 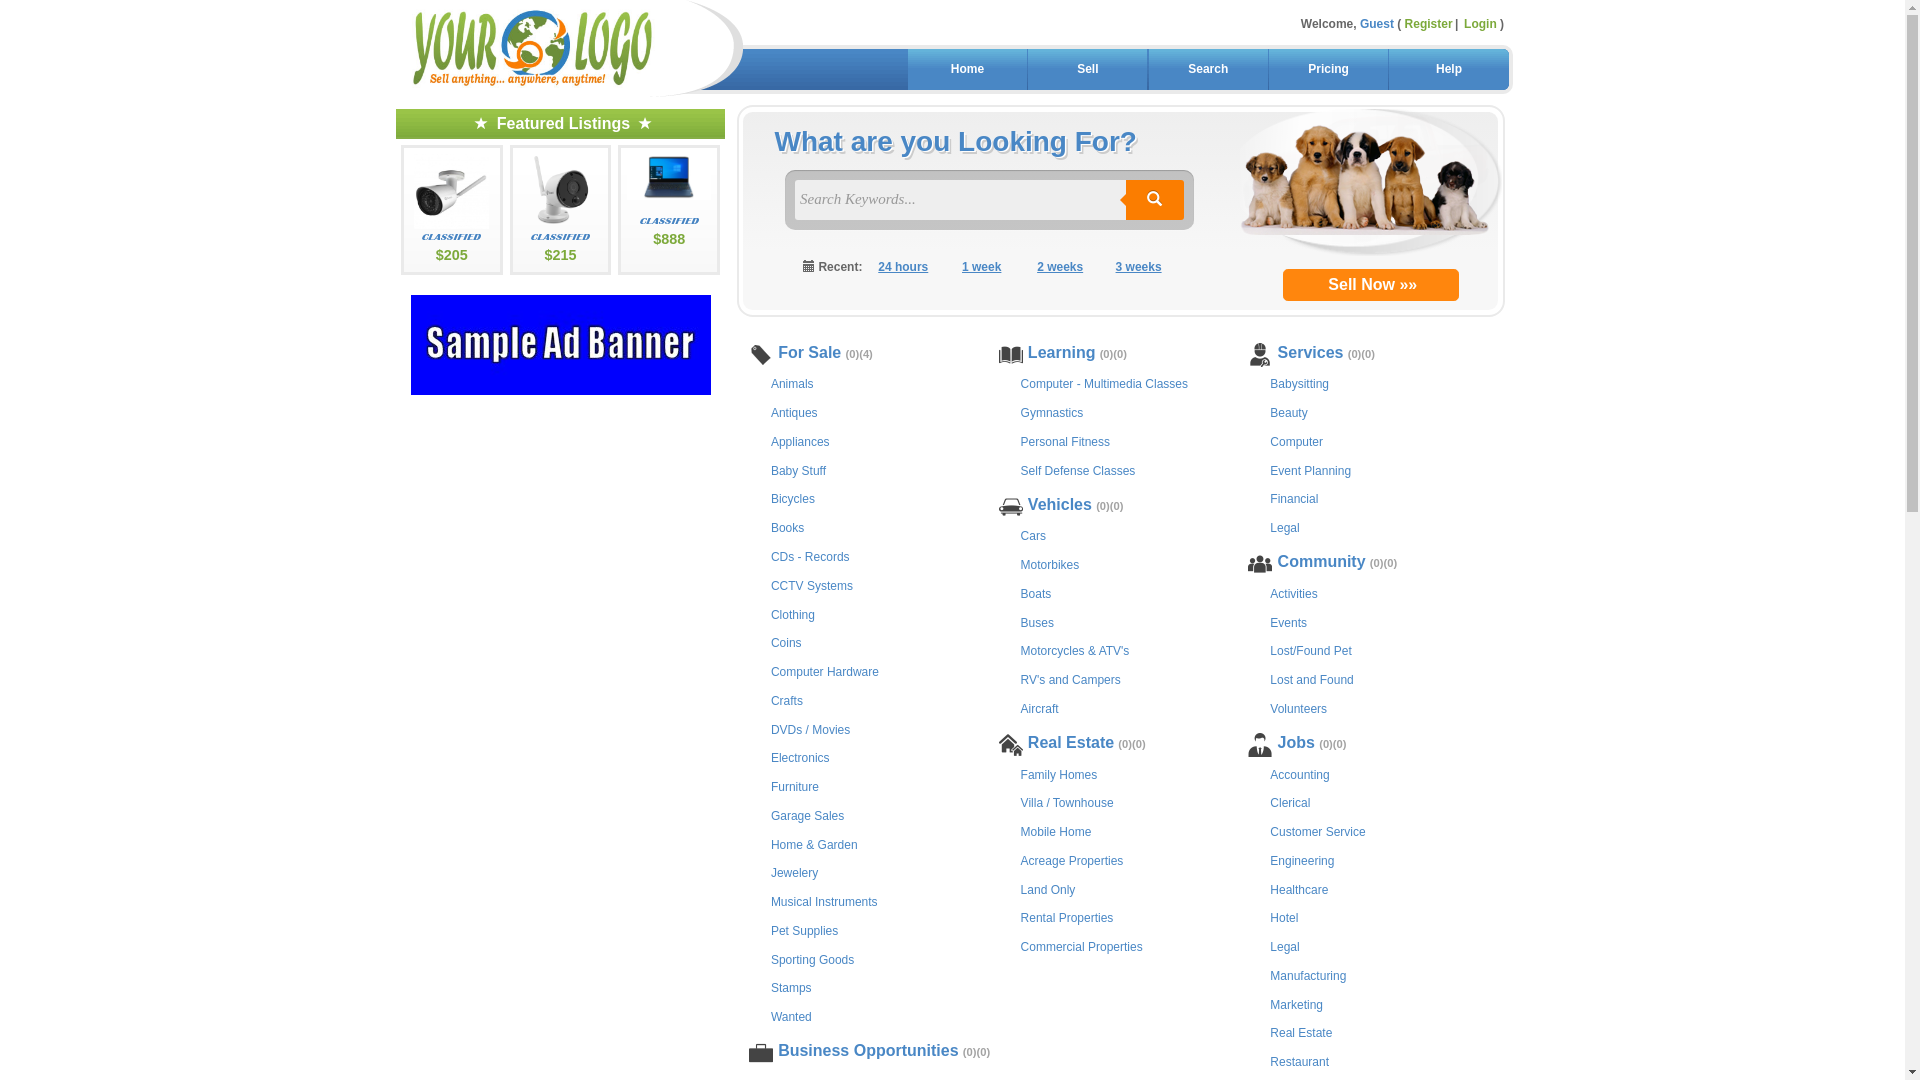 What do you see at coordinates (1060, 774) in the screenshot?
I see `Family Homes` at bounding box center [1060, 774].